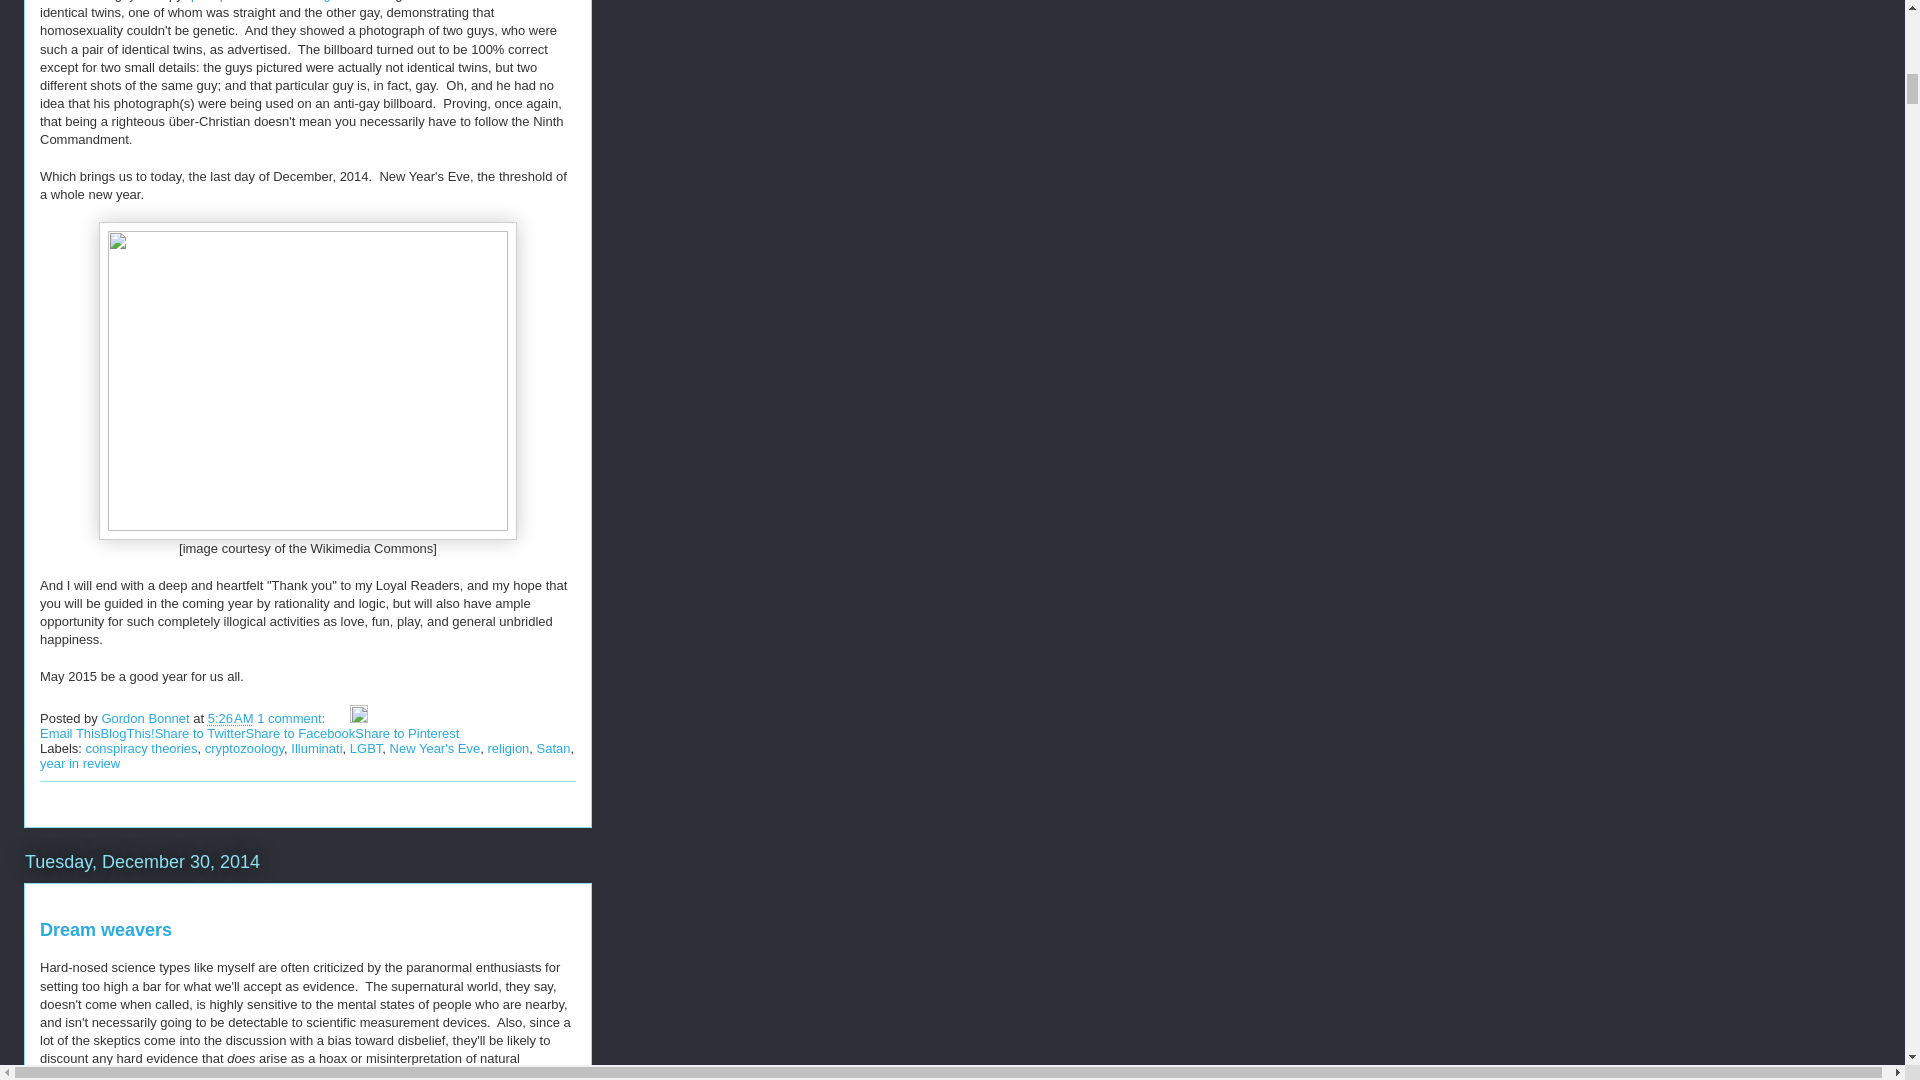  I want to click on put up a billboard in Virginia, so click(270, 1).